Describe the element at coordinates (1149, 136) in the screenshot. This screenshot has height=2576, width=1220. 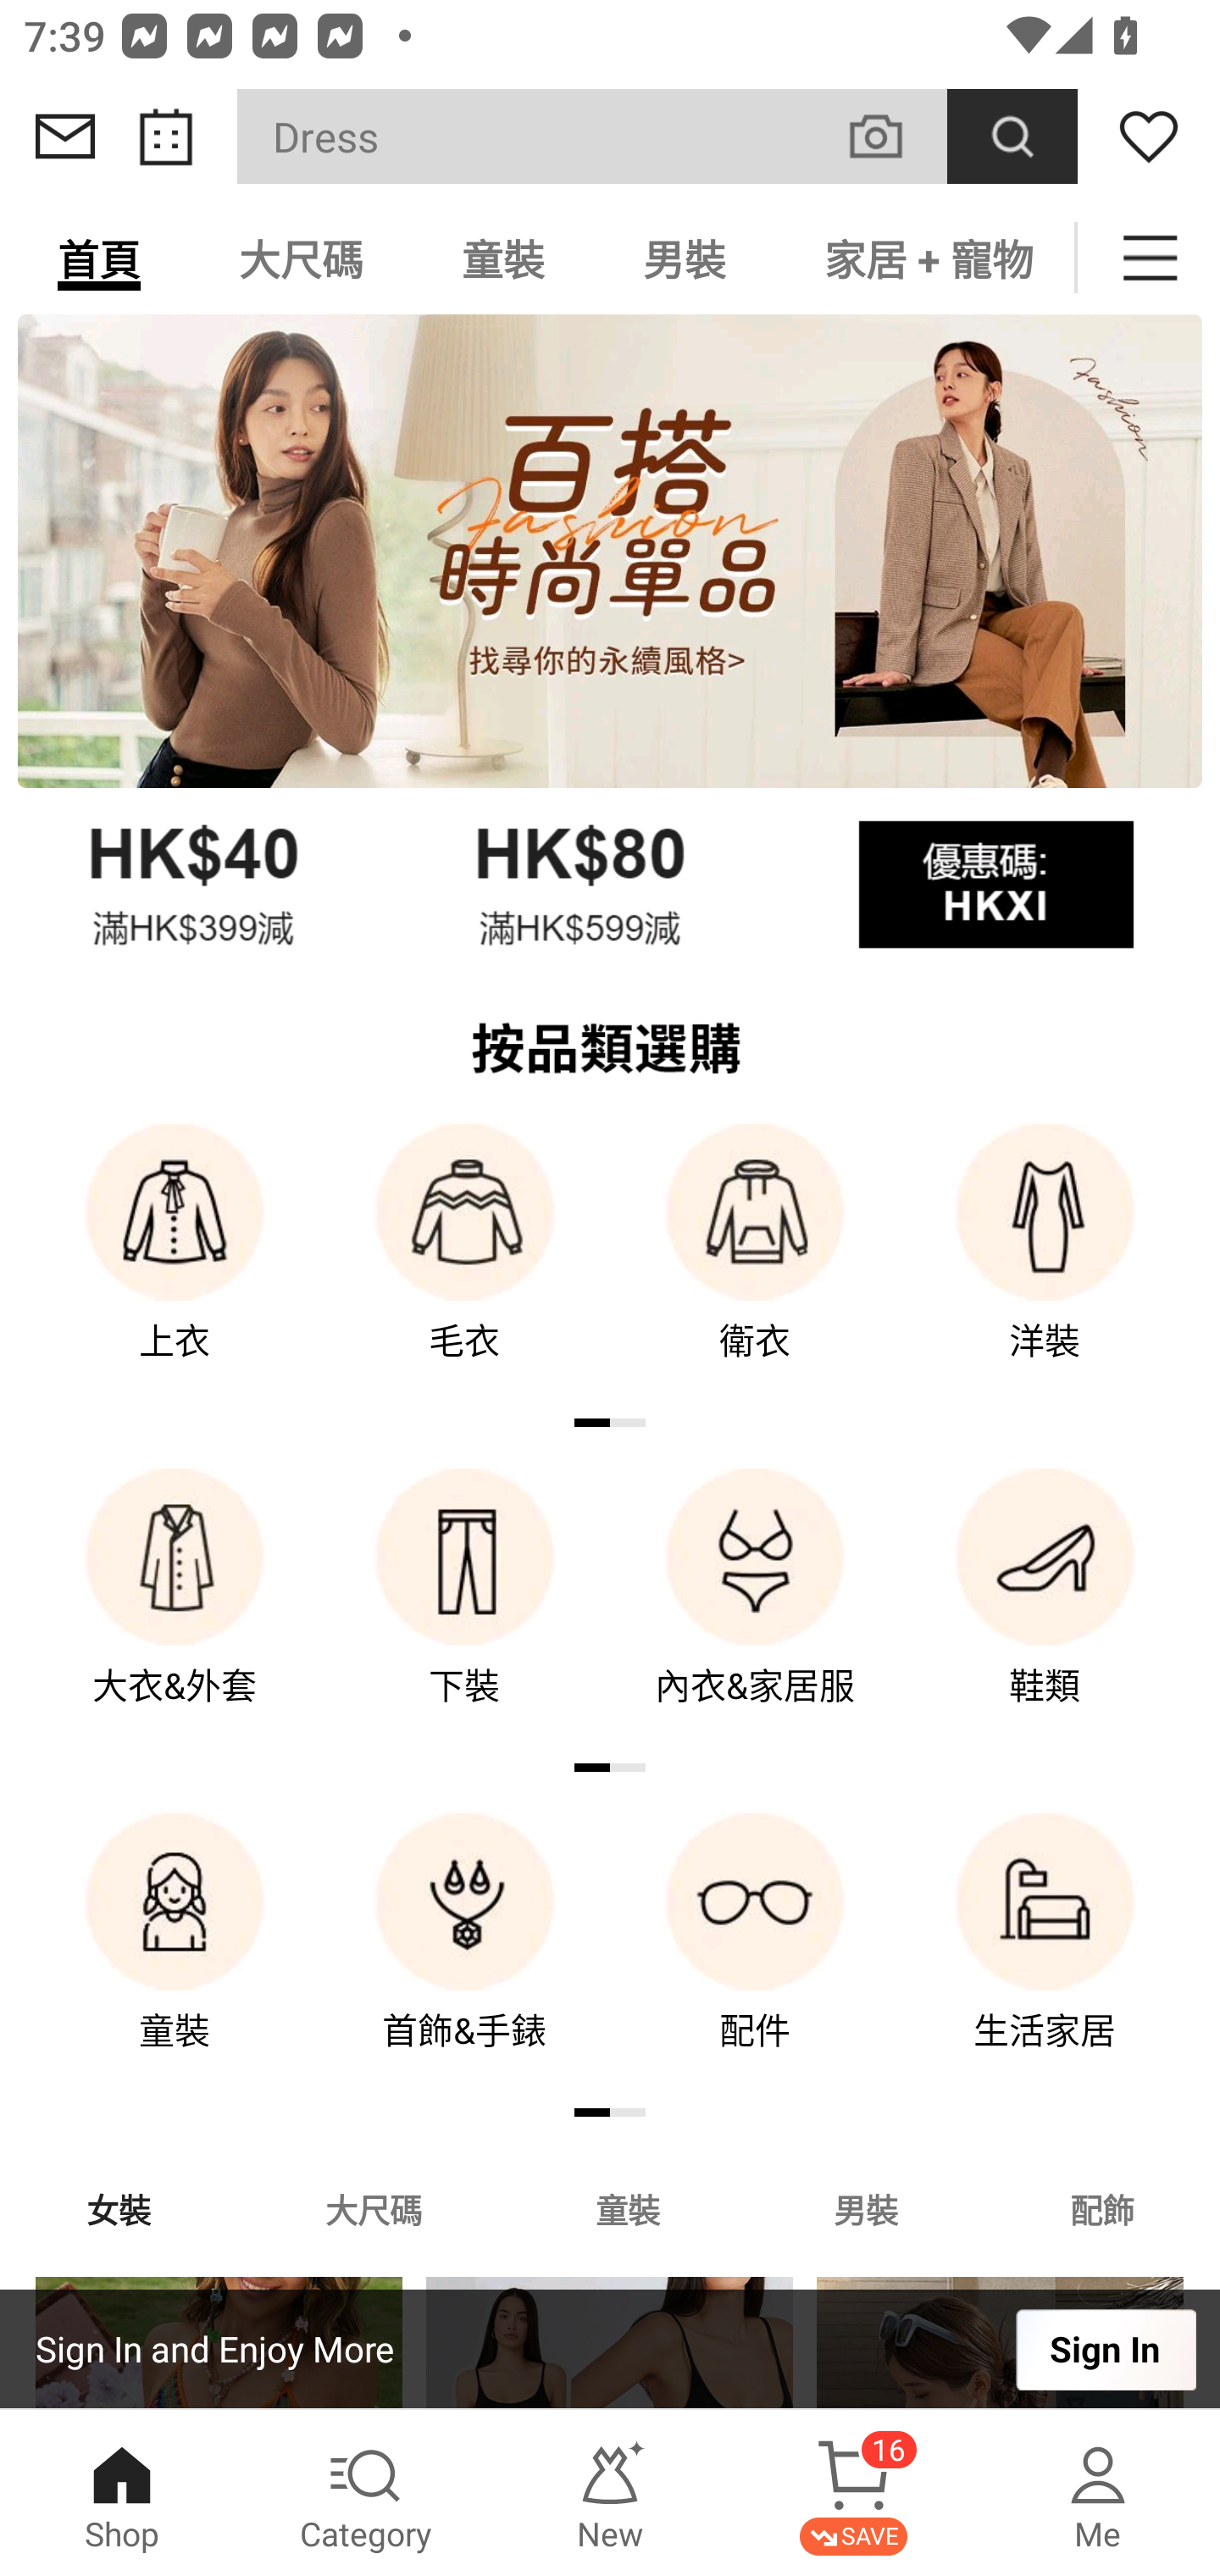
I see `Wishlist` at that location.